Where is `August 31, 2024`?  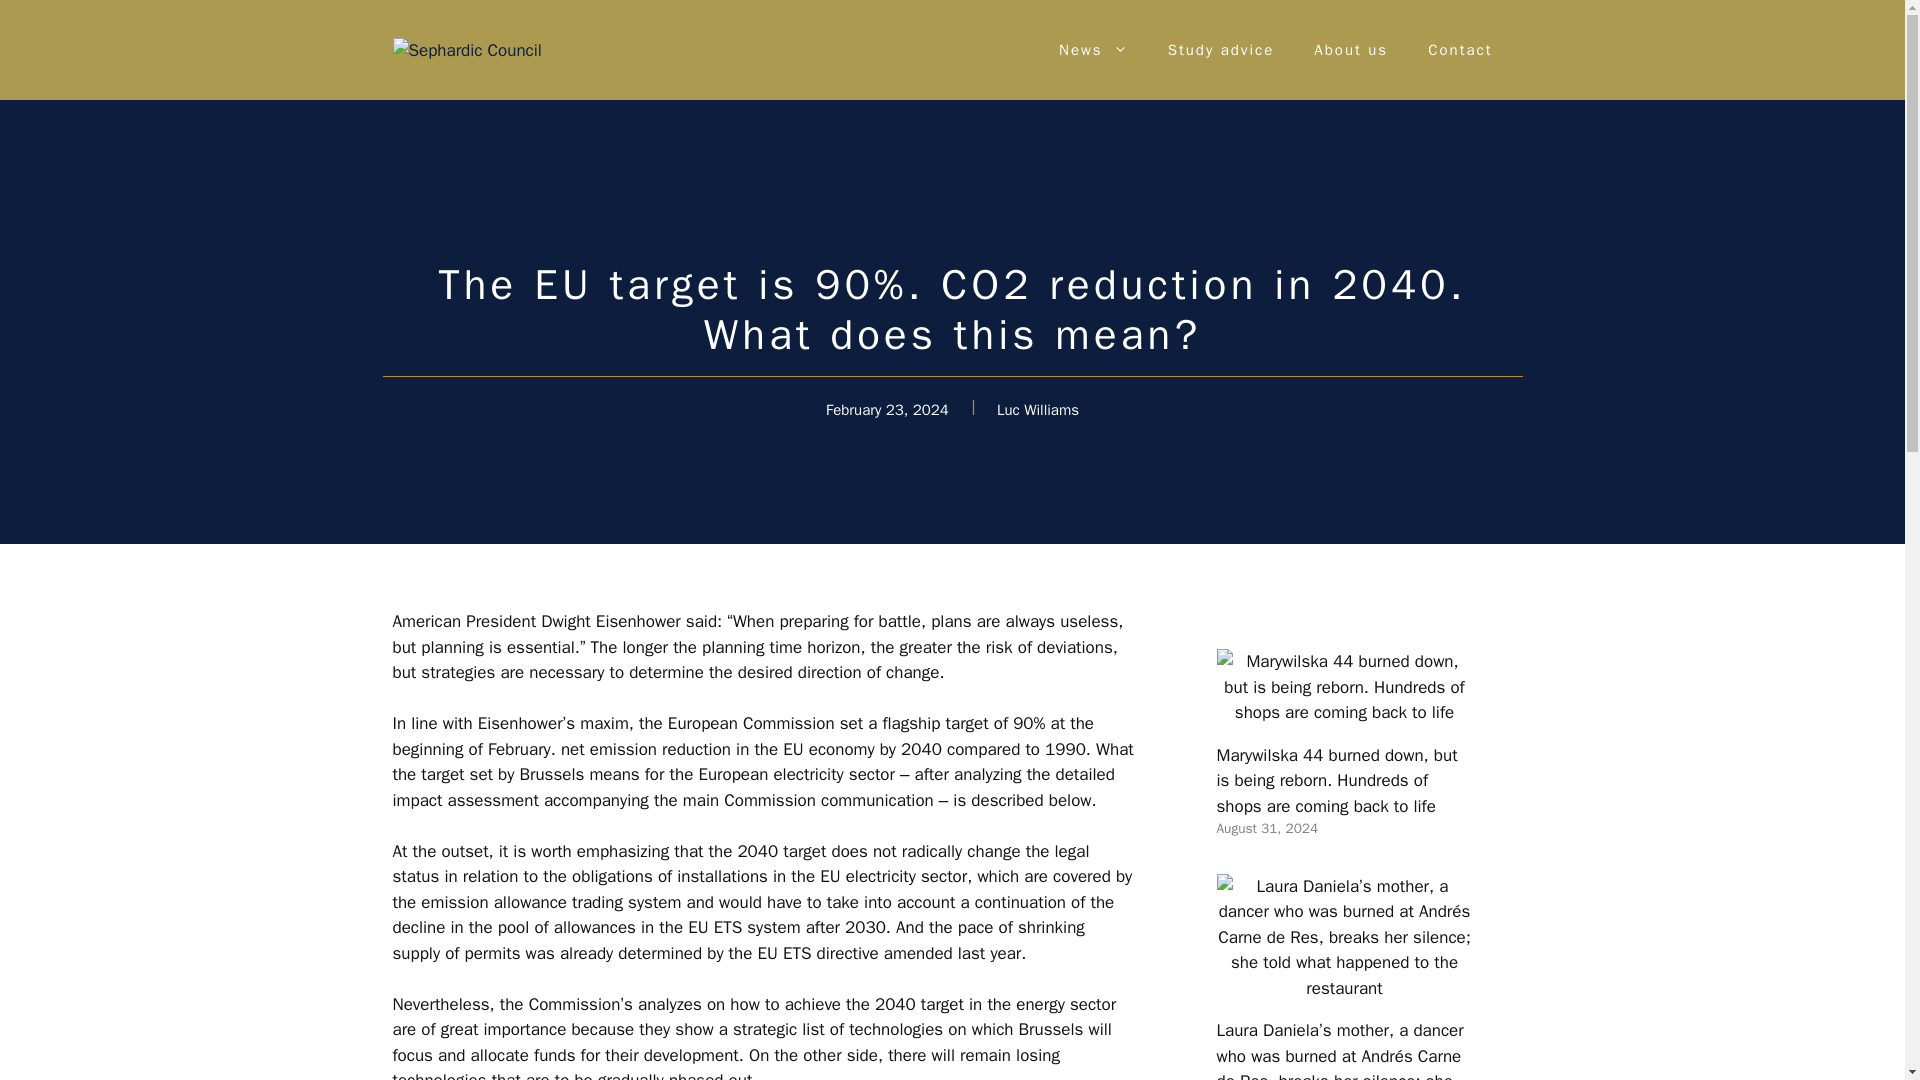
August 31, 2024 is located at coordinates (1266, 828).